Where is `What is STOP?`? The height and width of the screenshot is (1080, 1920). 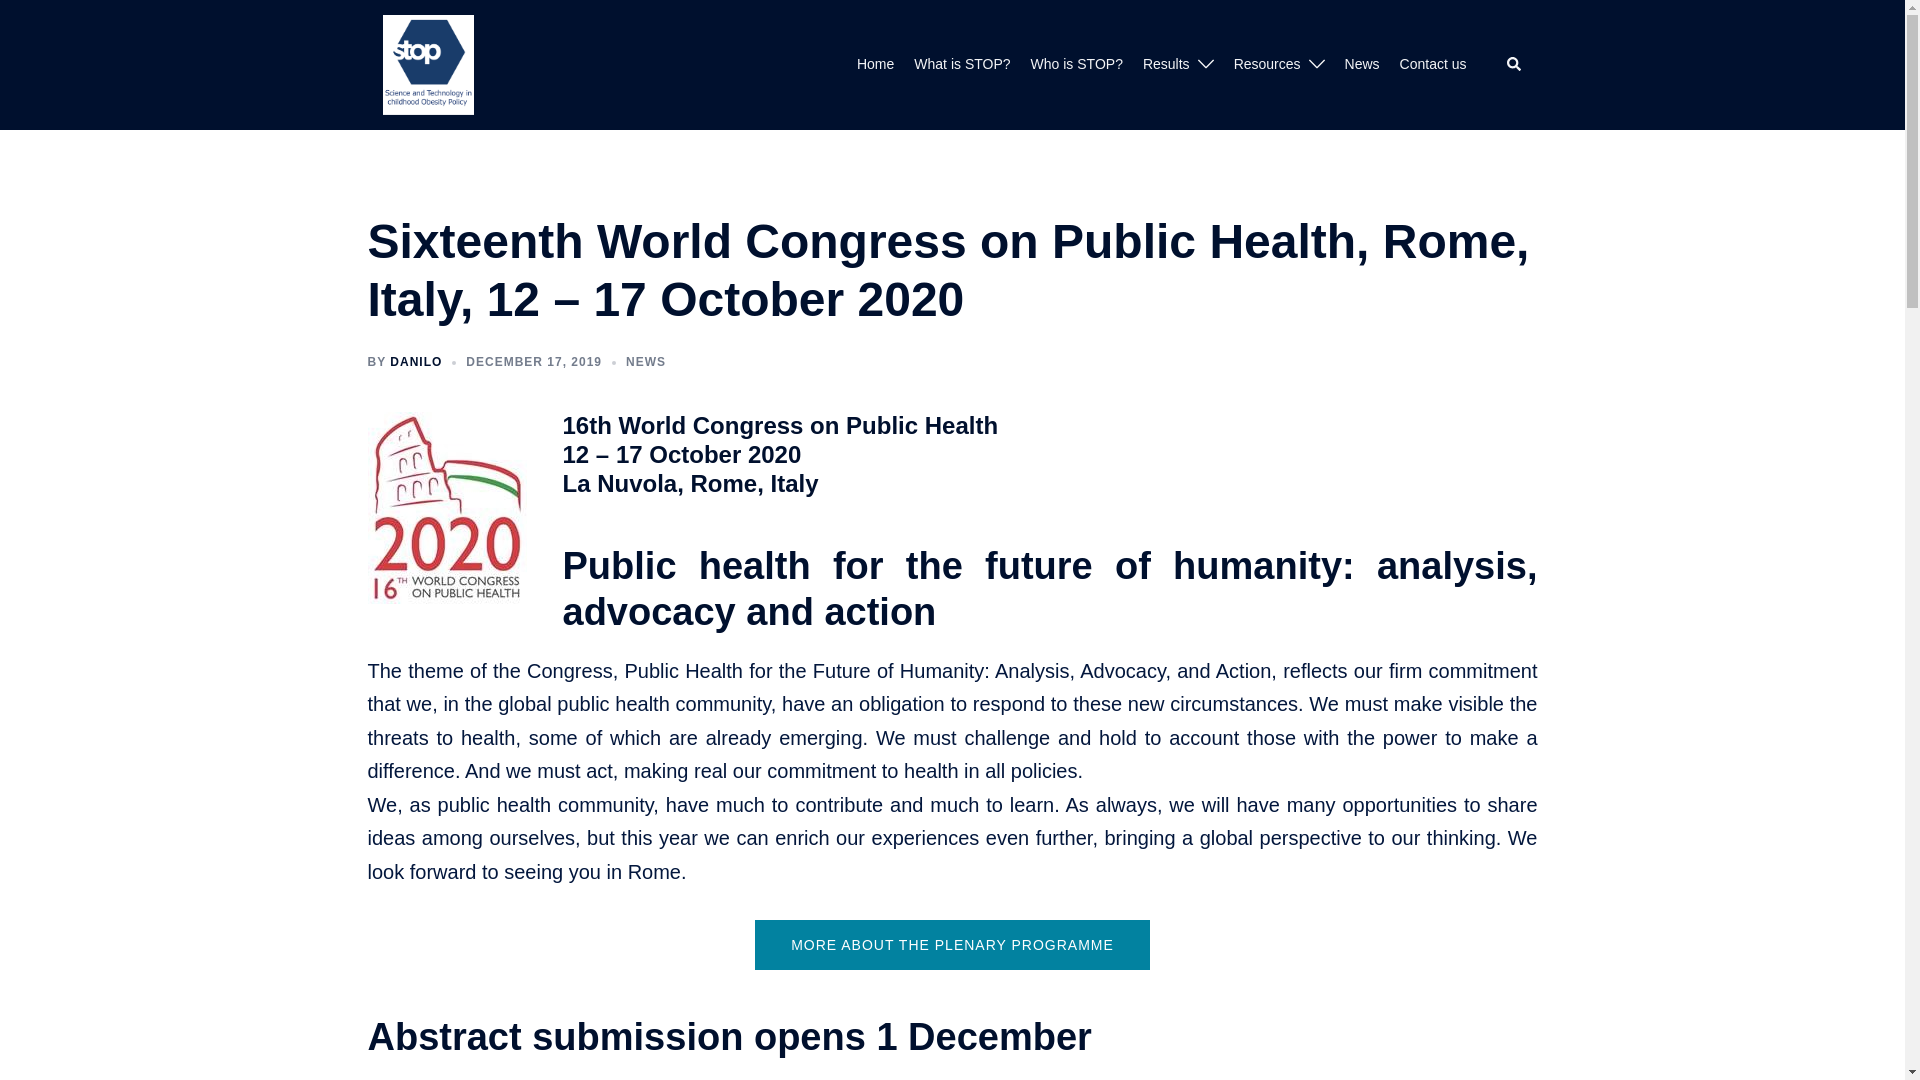 What is STOP? is located at coordinates (961, 64).